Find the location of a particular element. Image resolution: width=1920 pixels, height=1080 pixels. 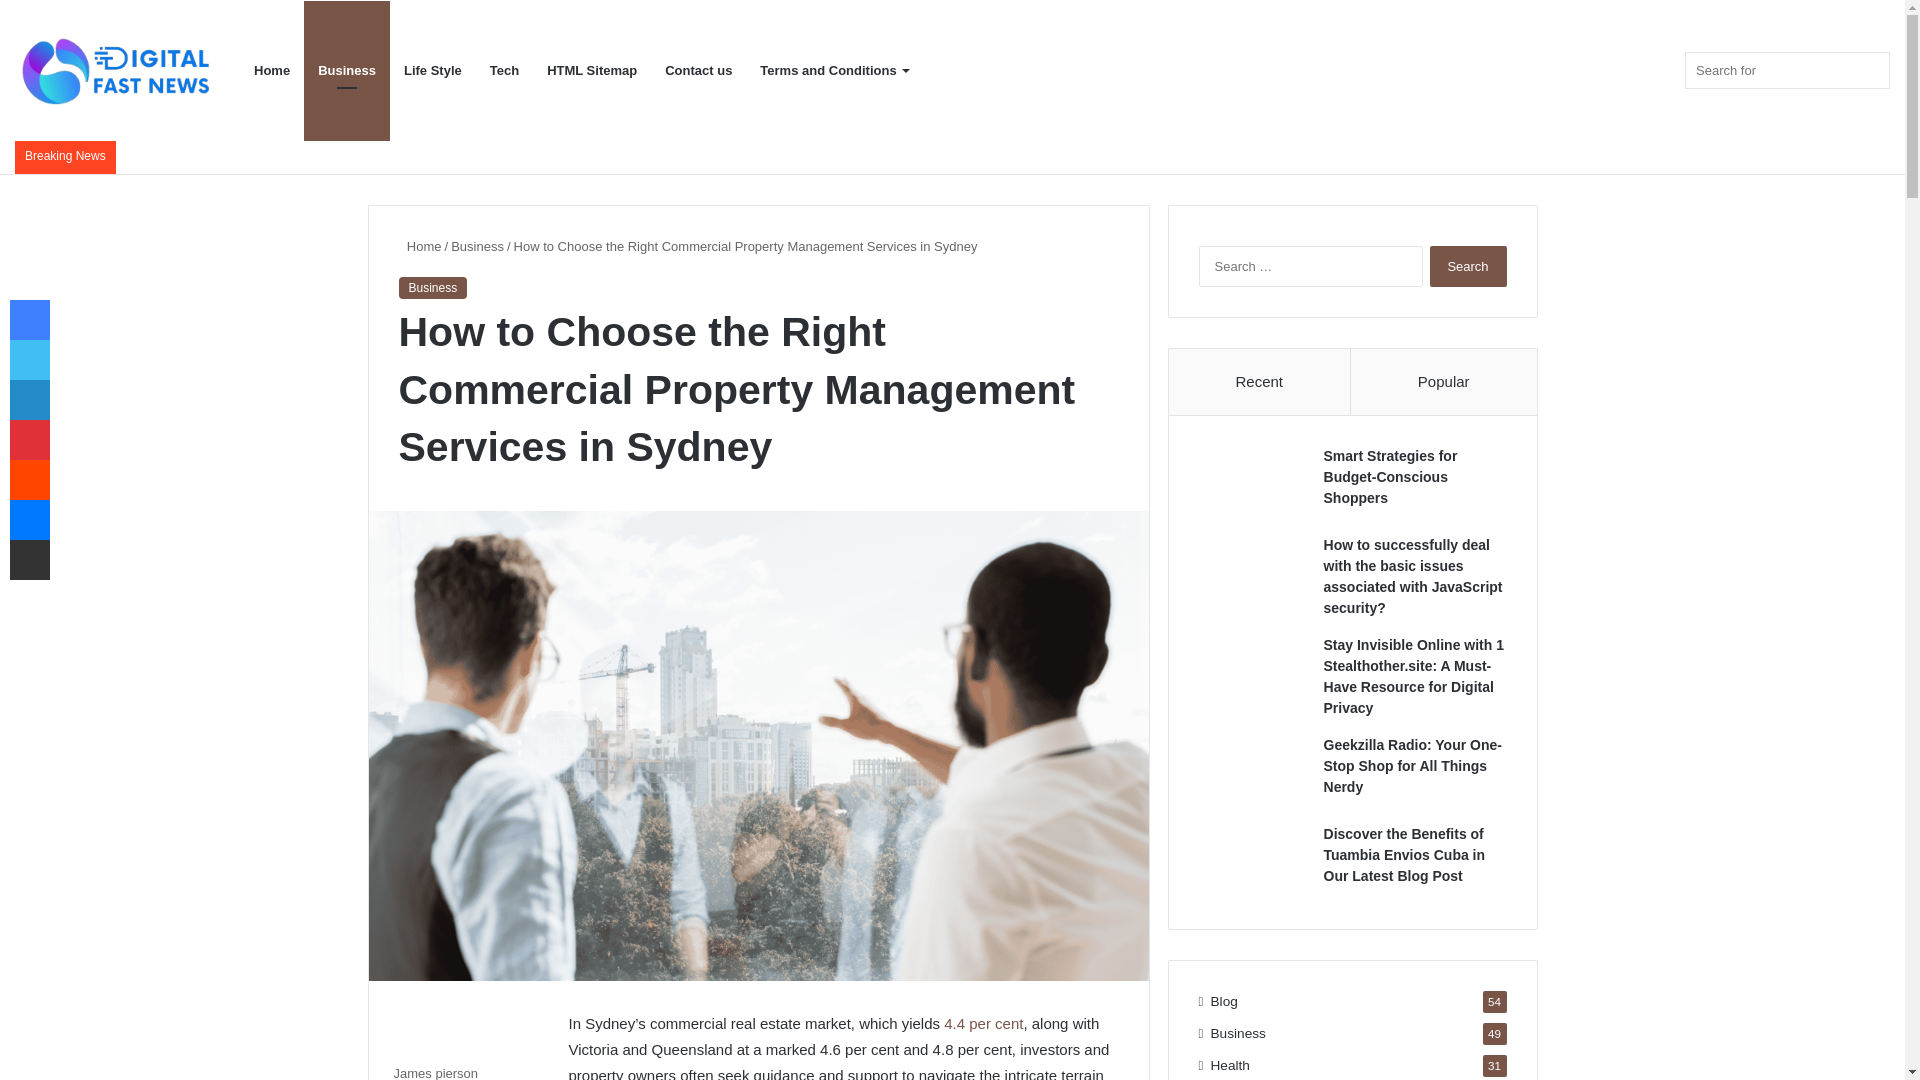

HTML Sitemap is located at coordinates (592, 71).